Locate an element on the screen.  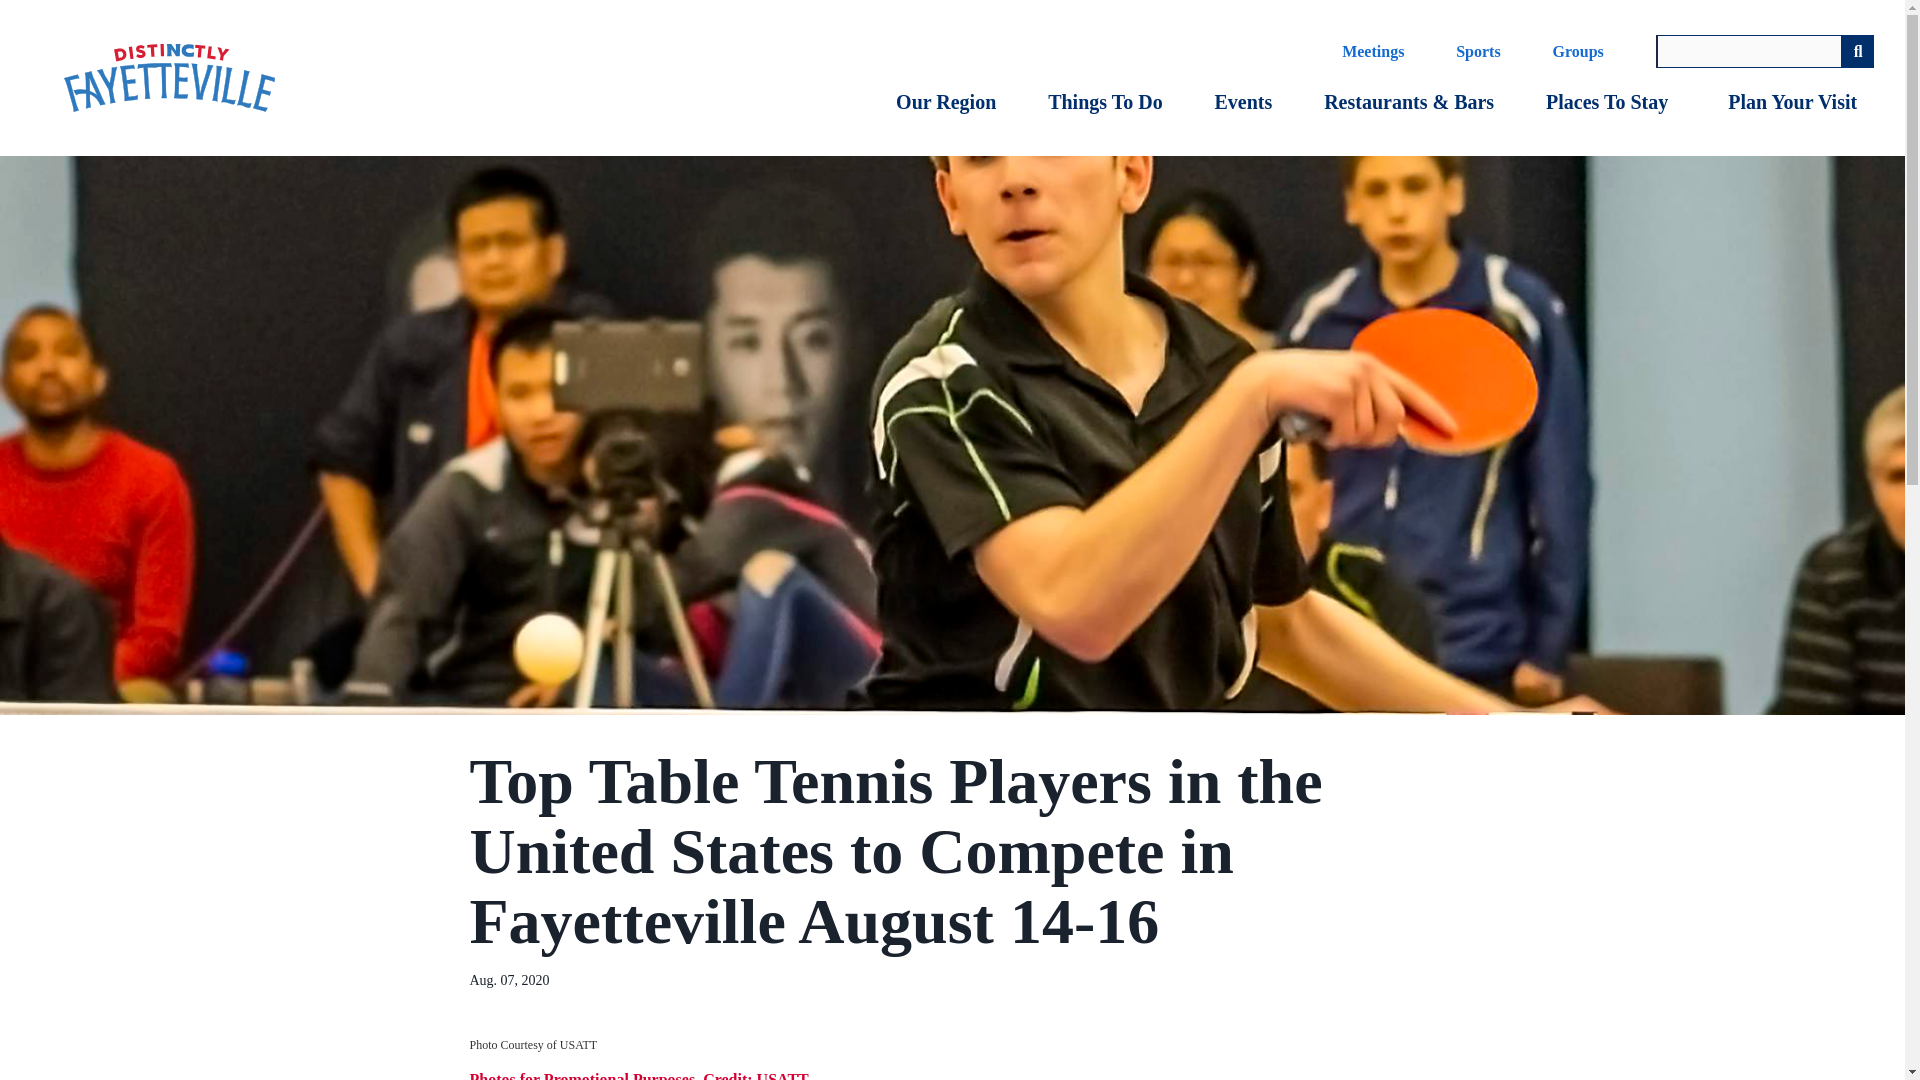
Places To Stay is located at coordinates (1606, 102).